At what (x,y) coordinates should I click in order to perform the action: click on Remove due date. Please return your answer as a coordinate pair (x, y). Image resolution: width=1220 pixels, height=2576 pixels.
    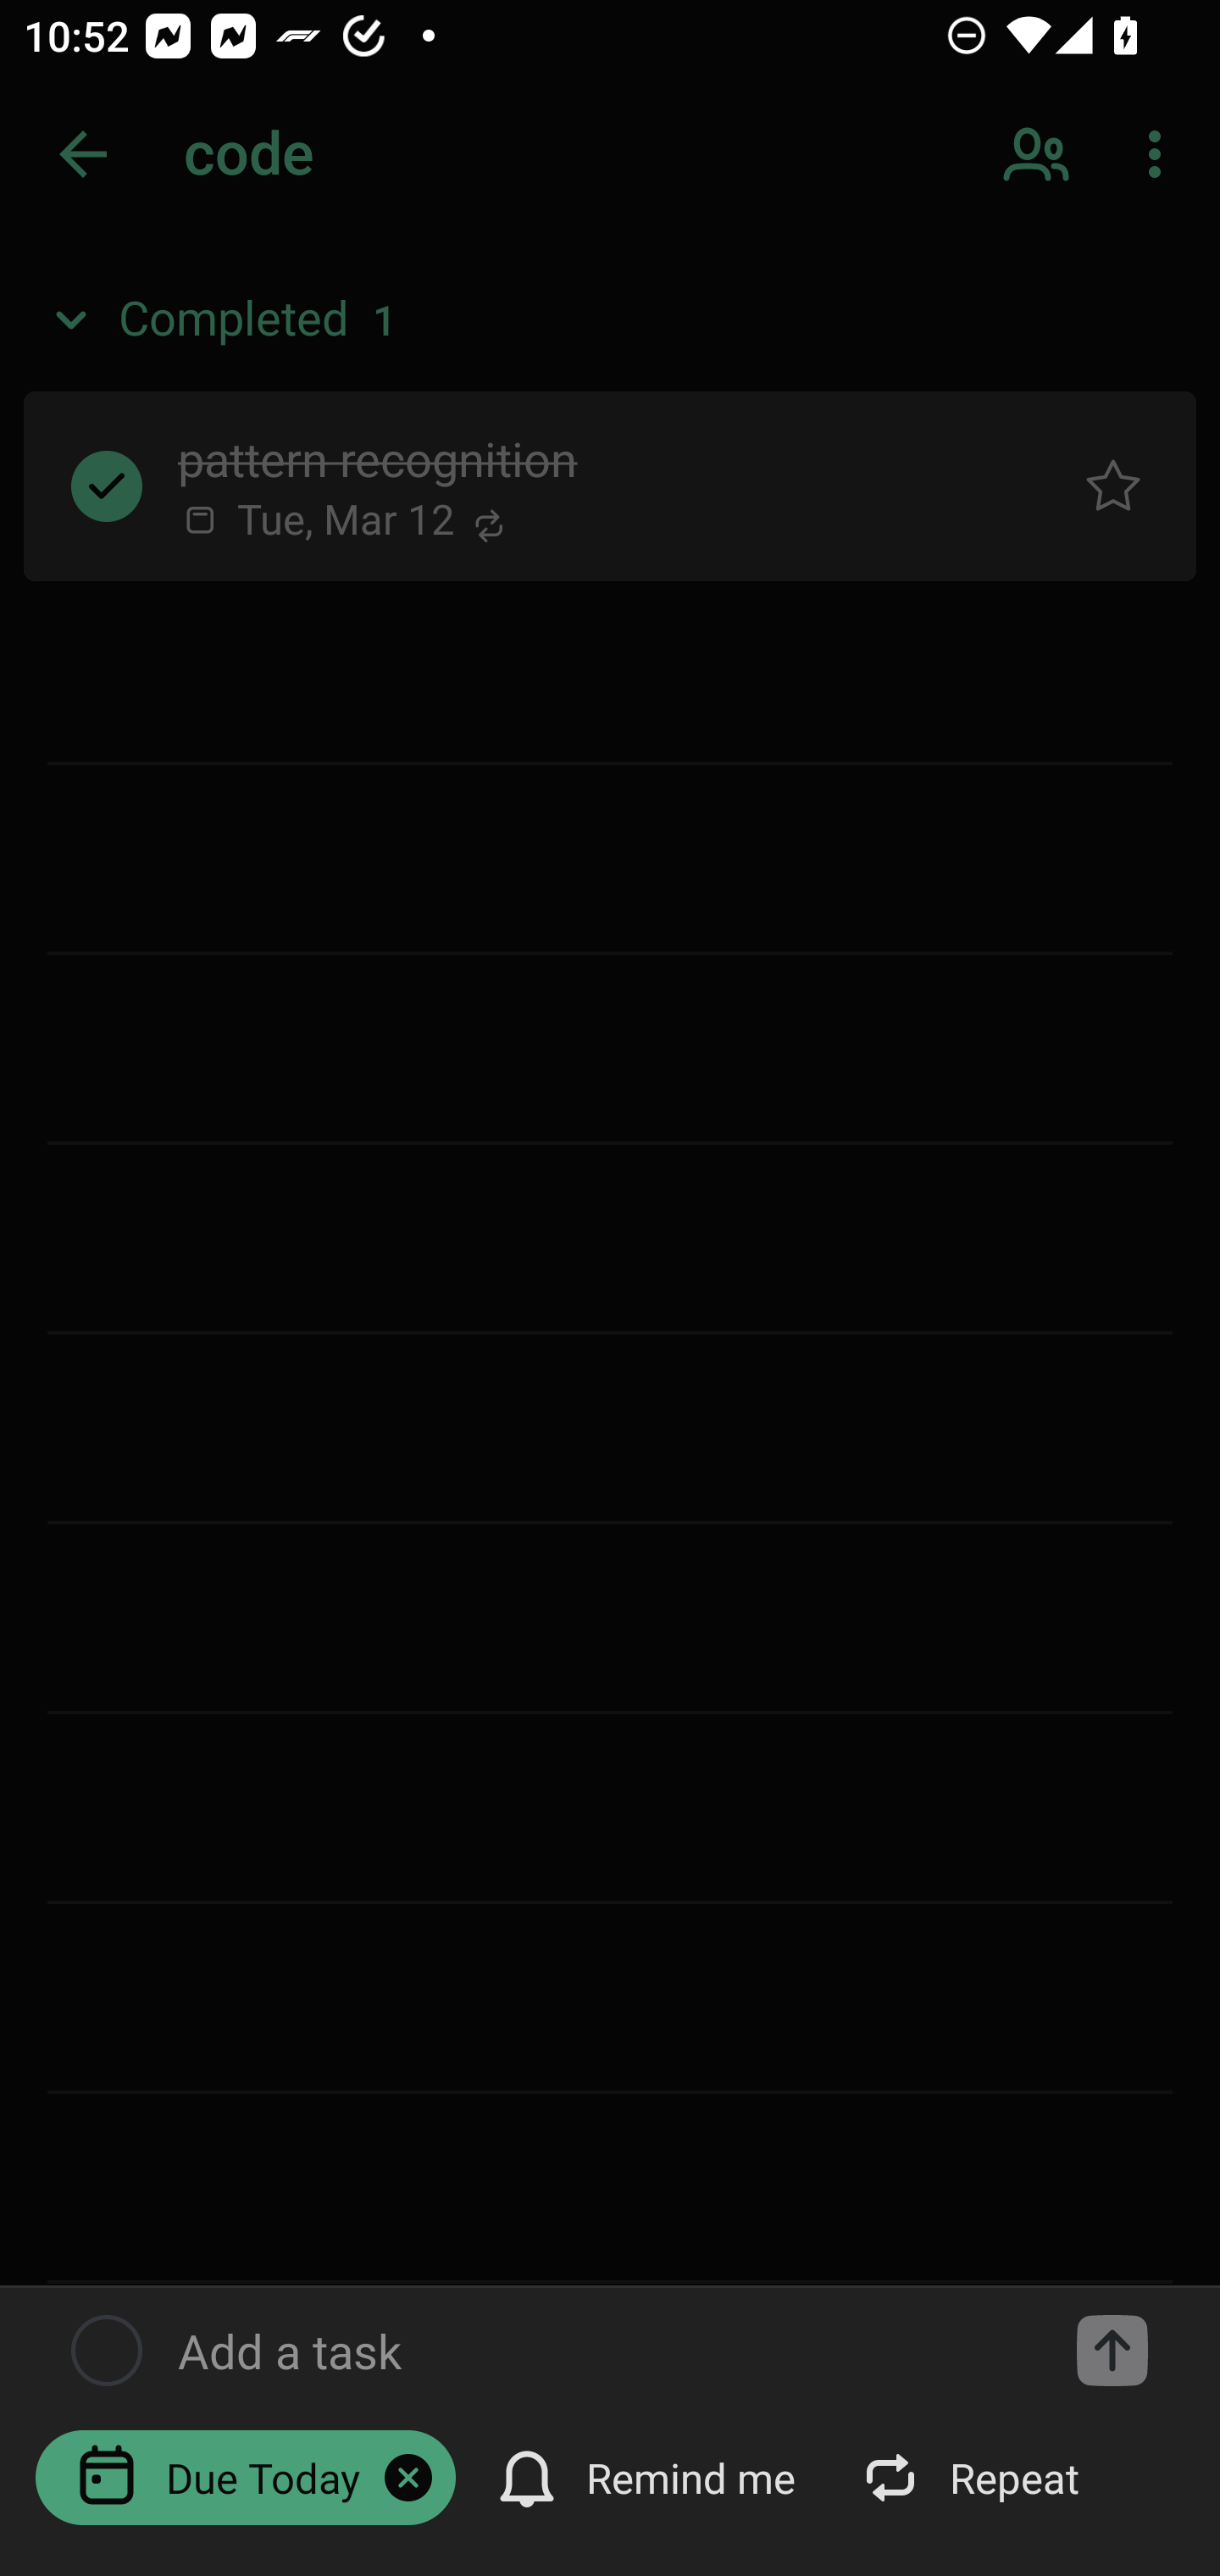
    Looking at the image, I should click on (408, 2478).